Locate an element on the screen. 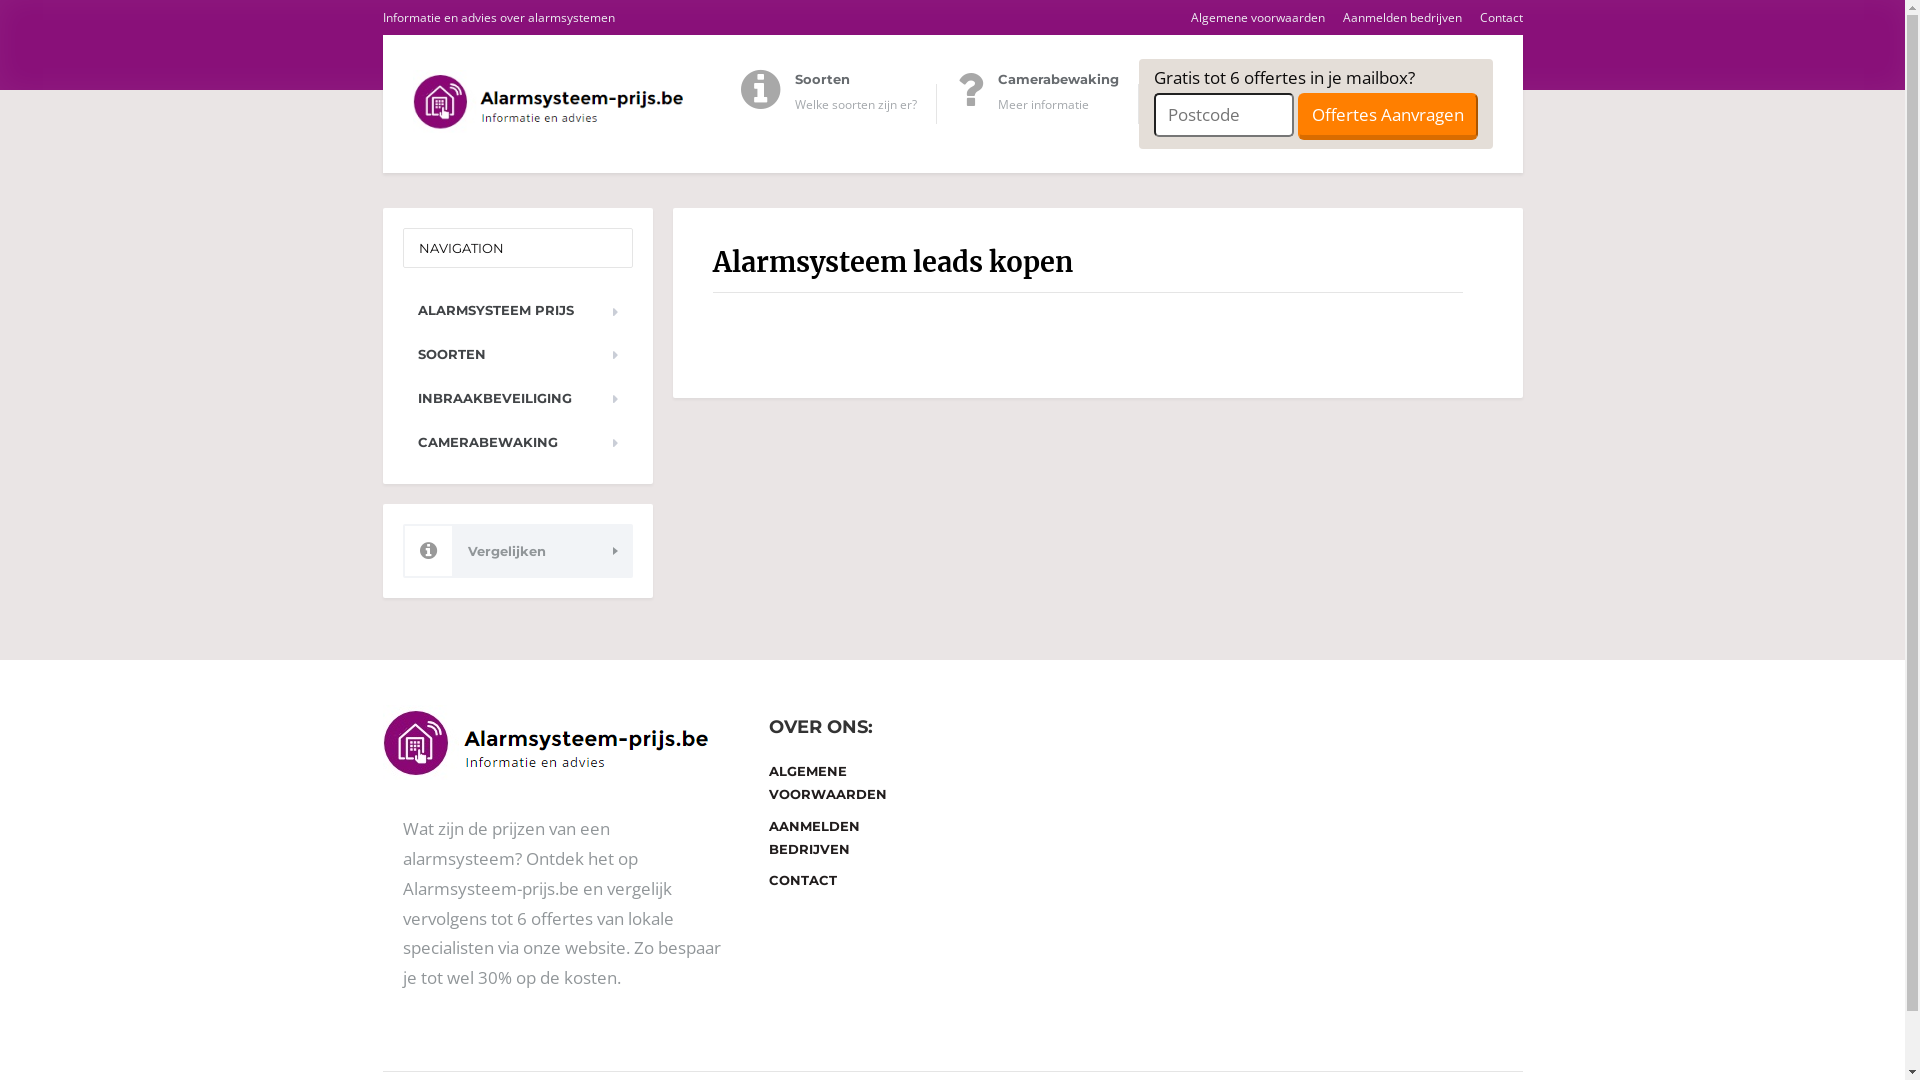 The image size is (1920, 1080). Contact is located at coordinates (1493, 18).